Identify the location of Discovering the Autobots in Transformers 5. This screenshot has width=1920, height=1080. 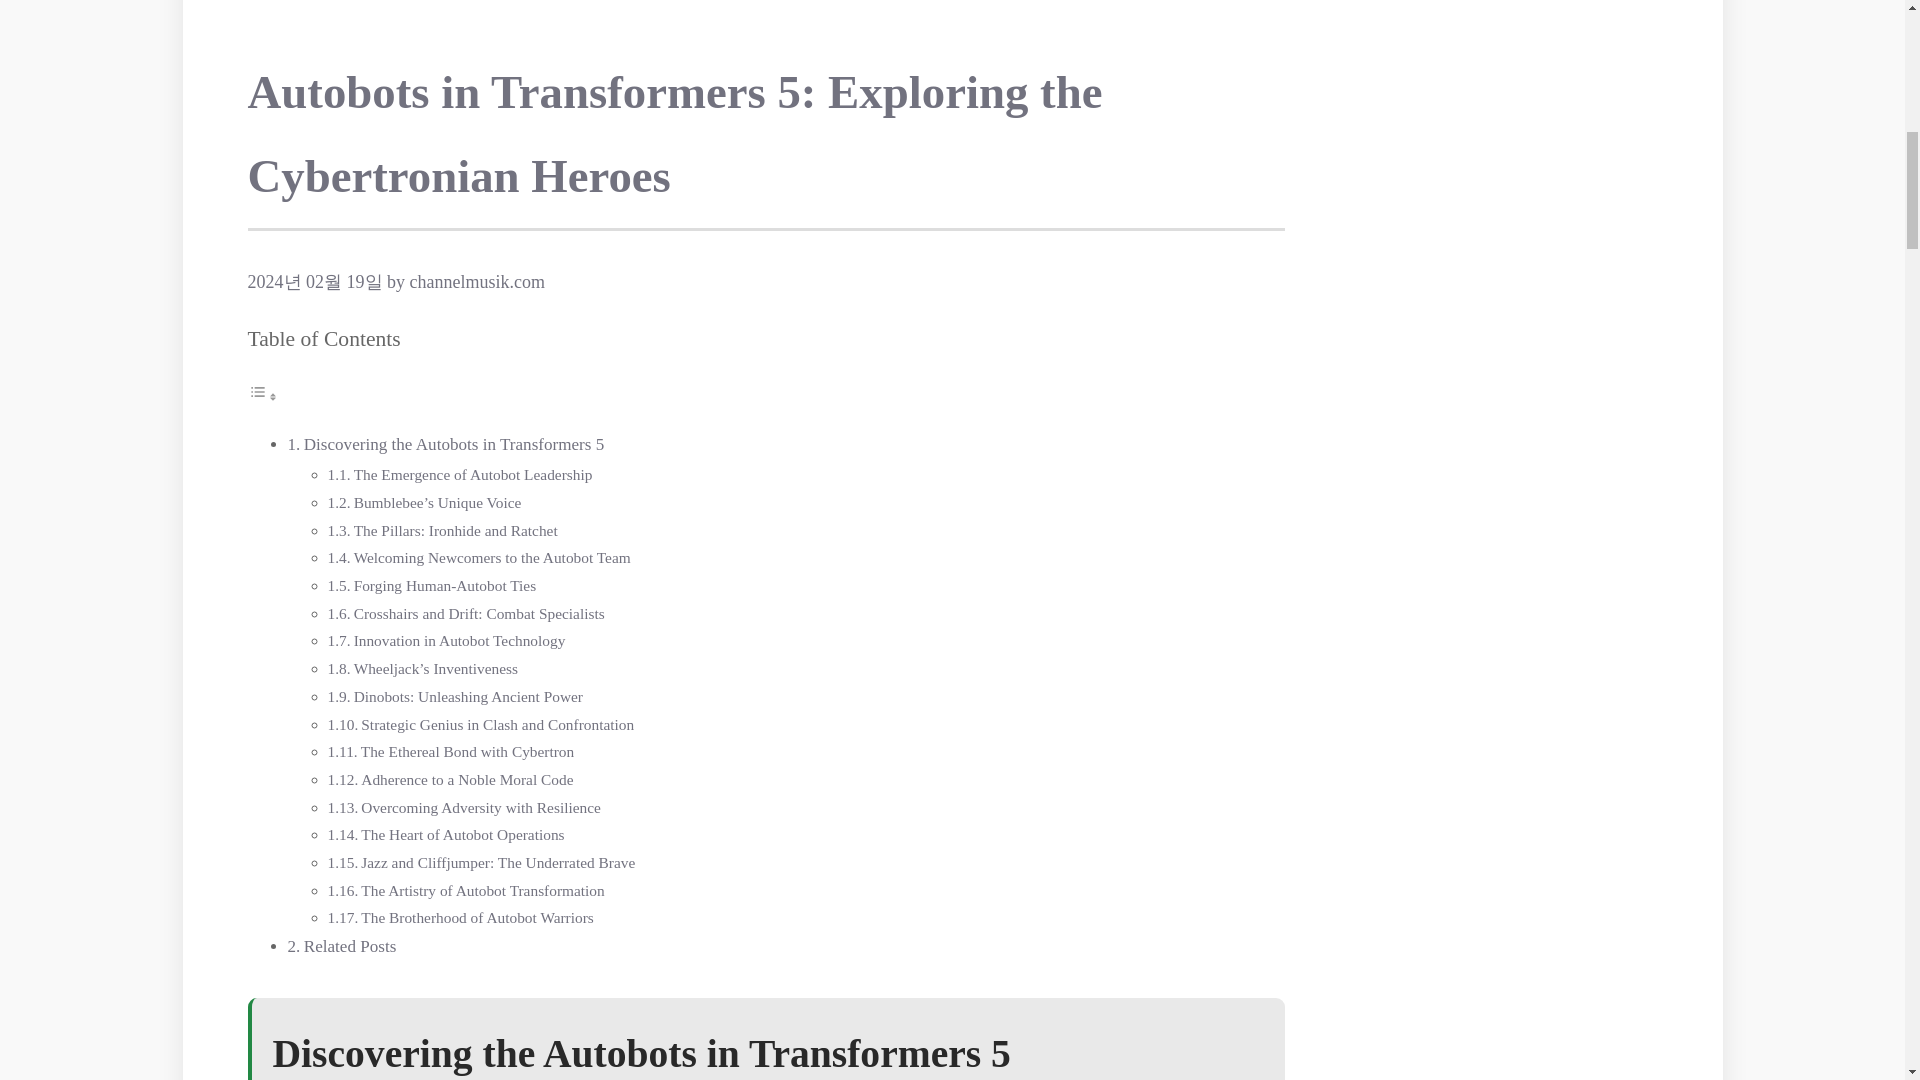
(454, 444).